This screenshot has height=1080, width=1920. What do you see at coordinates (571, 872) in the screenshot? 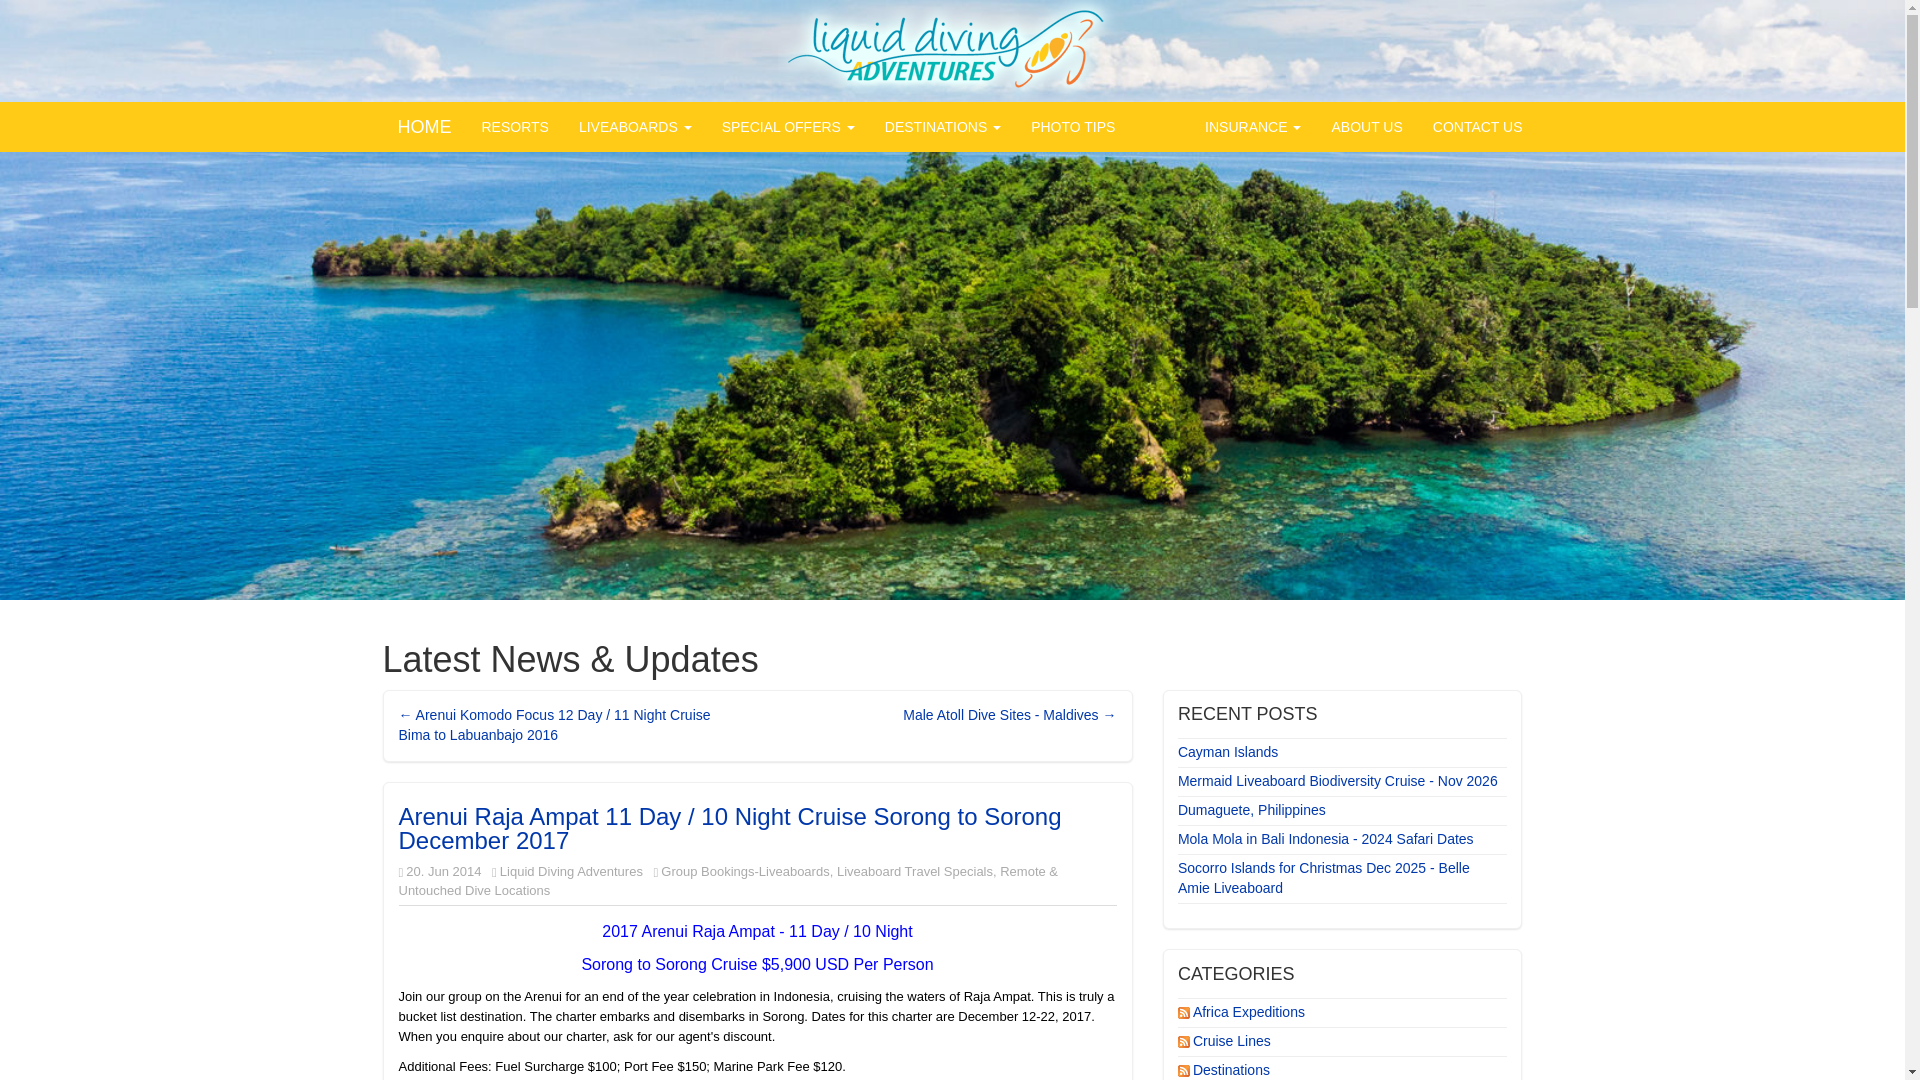
I see `Liquid Diving Adventures` at bounding box center [571, 872].